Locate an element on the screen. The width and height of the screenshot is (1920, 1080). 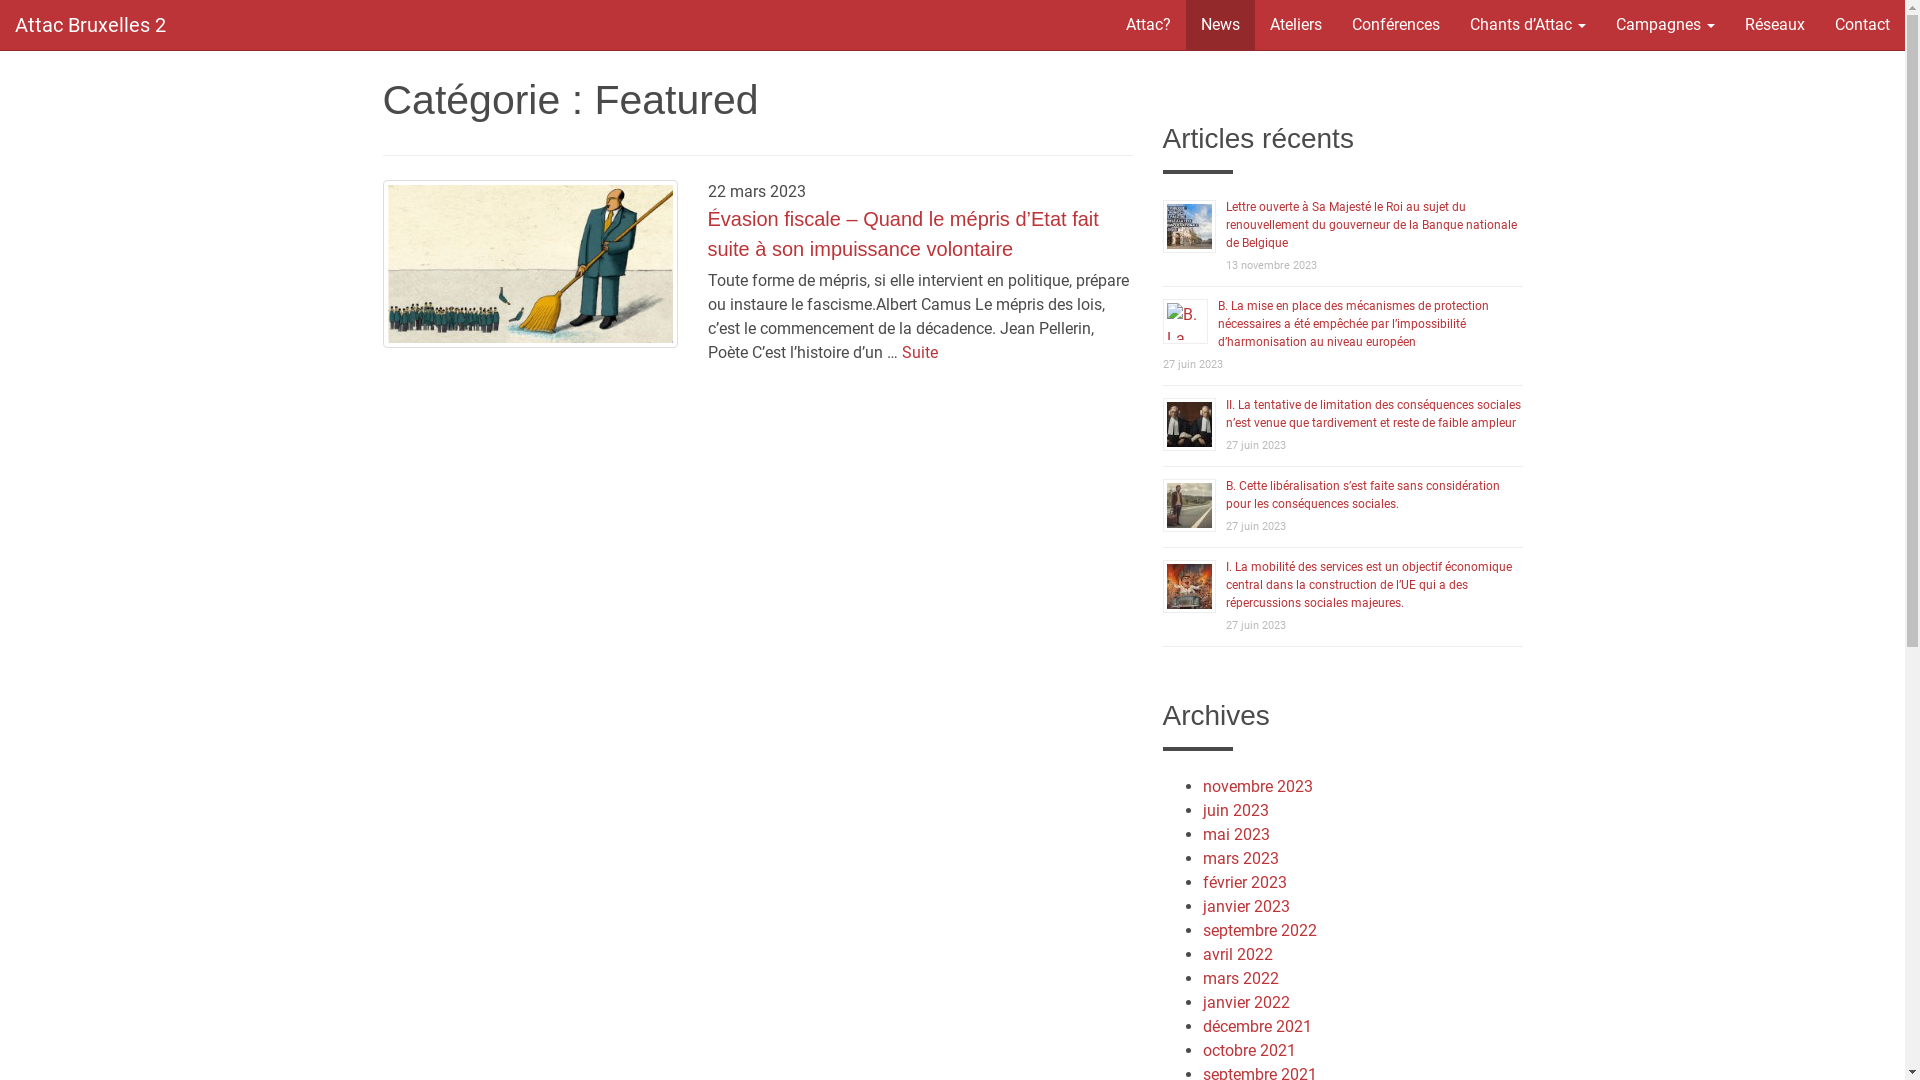
mai 2023 is located at coordinates (1236, 834).